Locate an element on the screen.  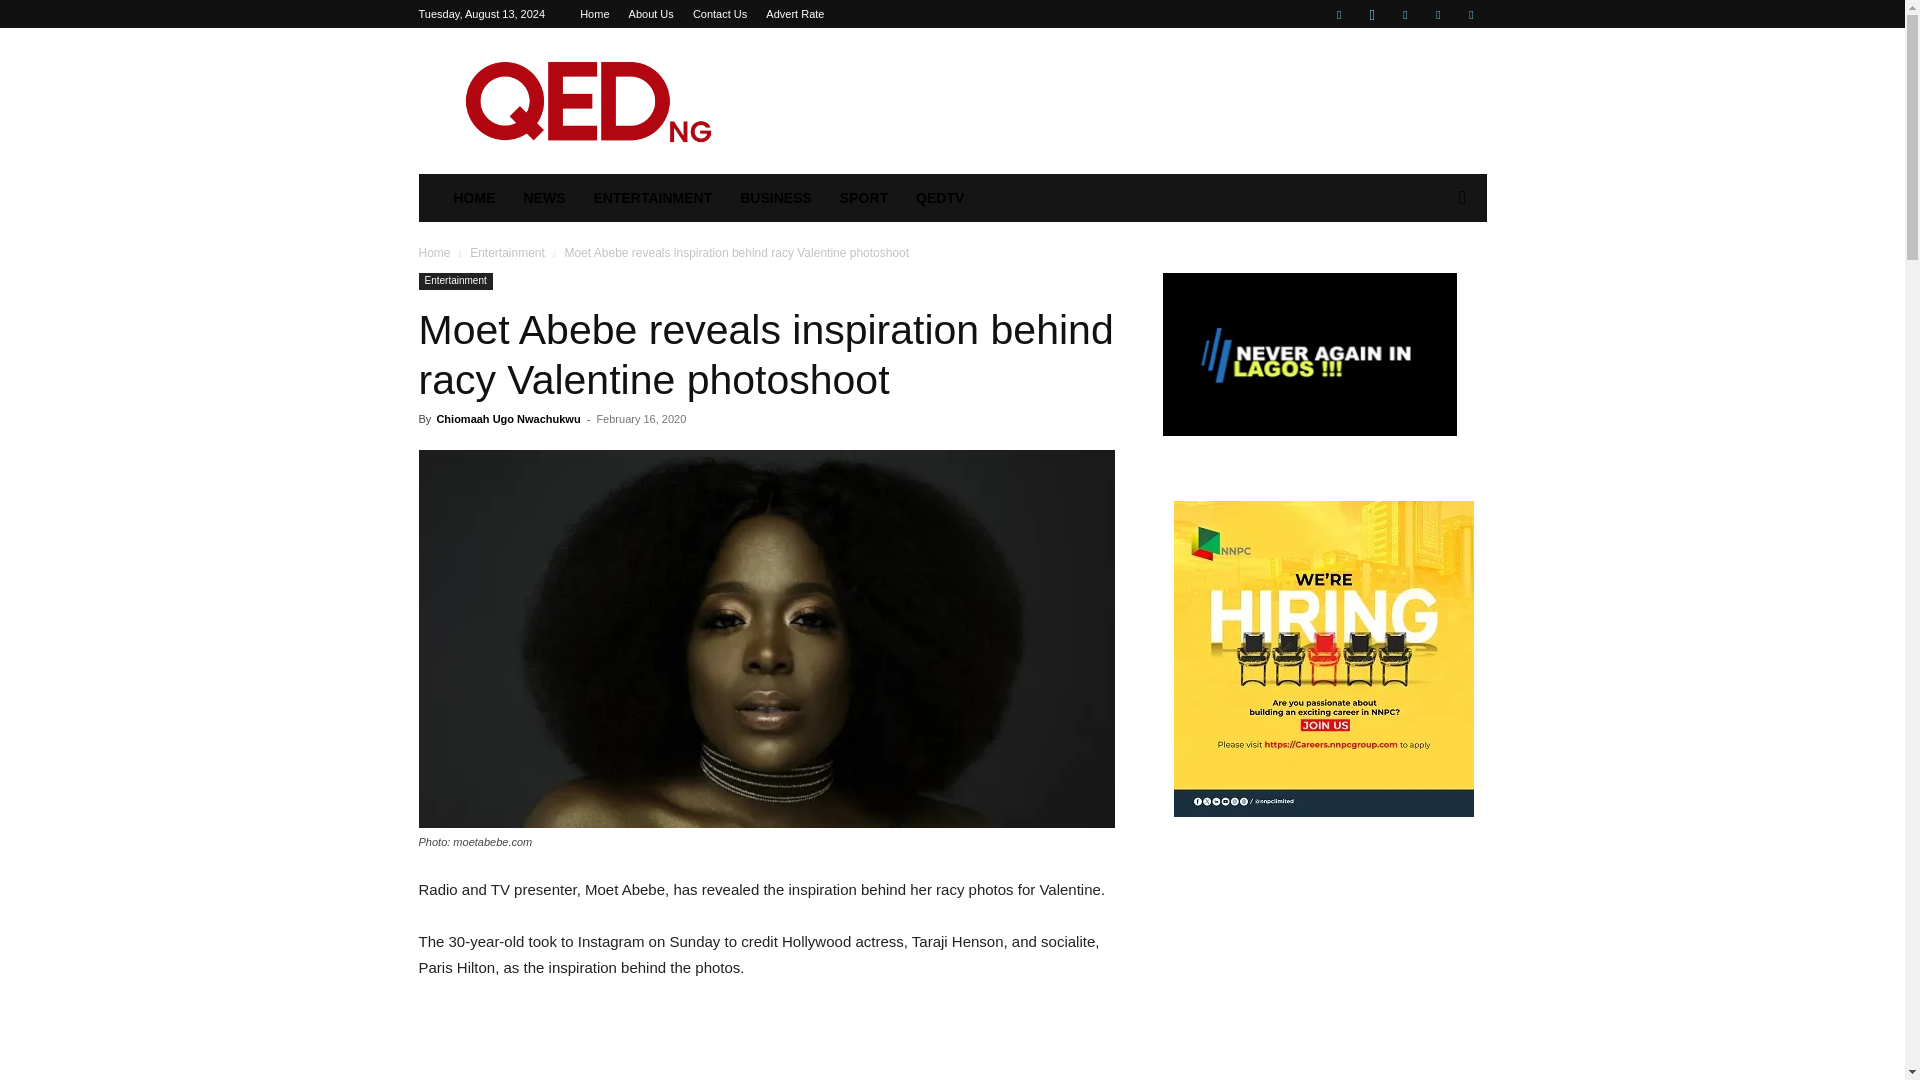
Linkedin is located at coordinates (1405, 14).